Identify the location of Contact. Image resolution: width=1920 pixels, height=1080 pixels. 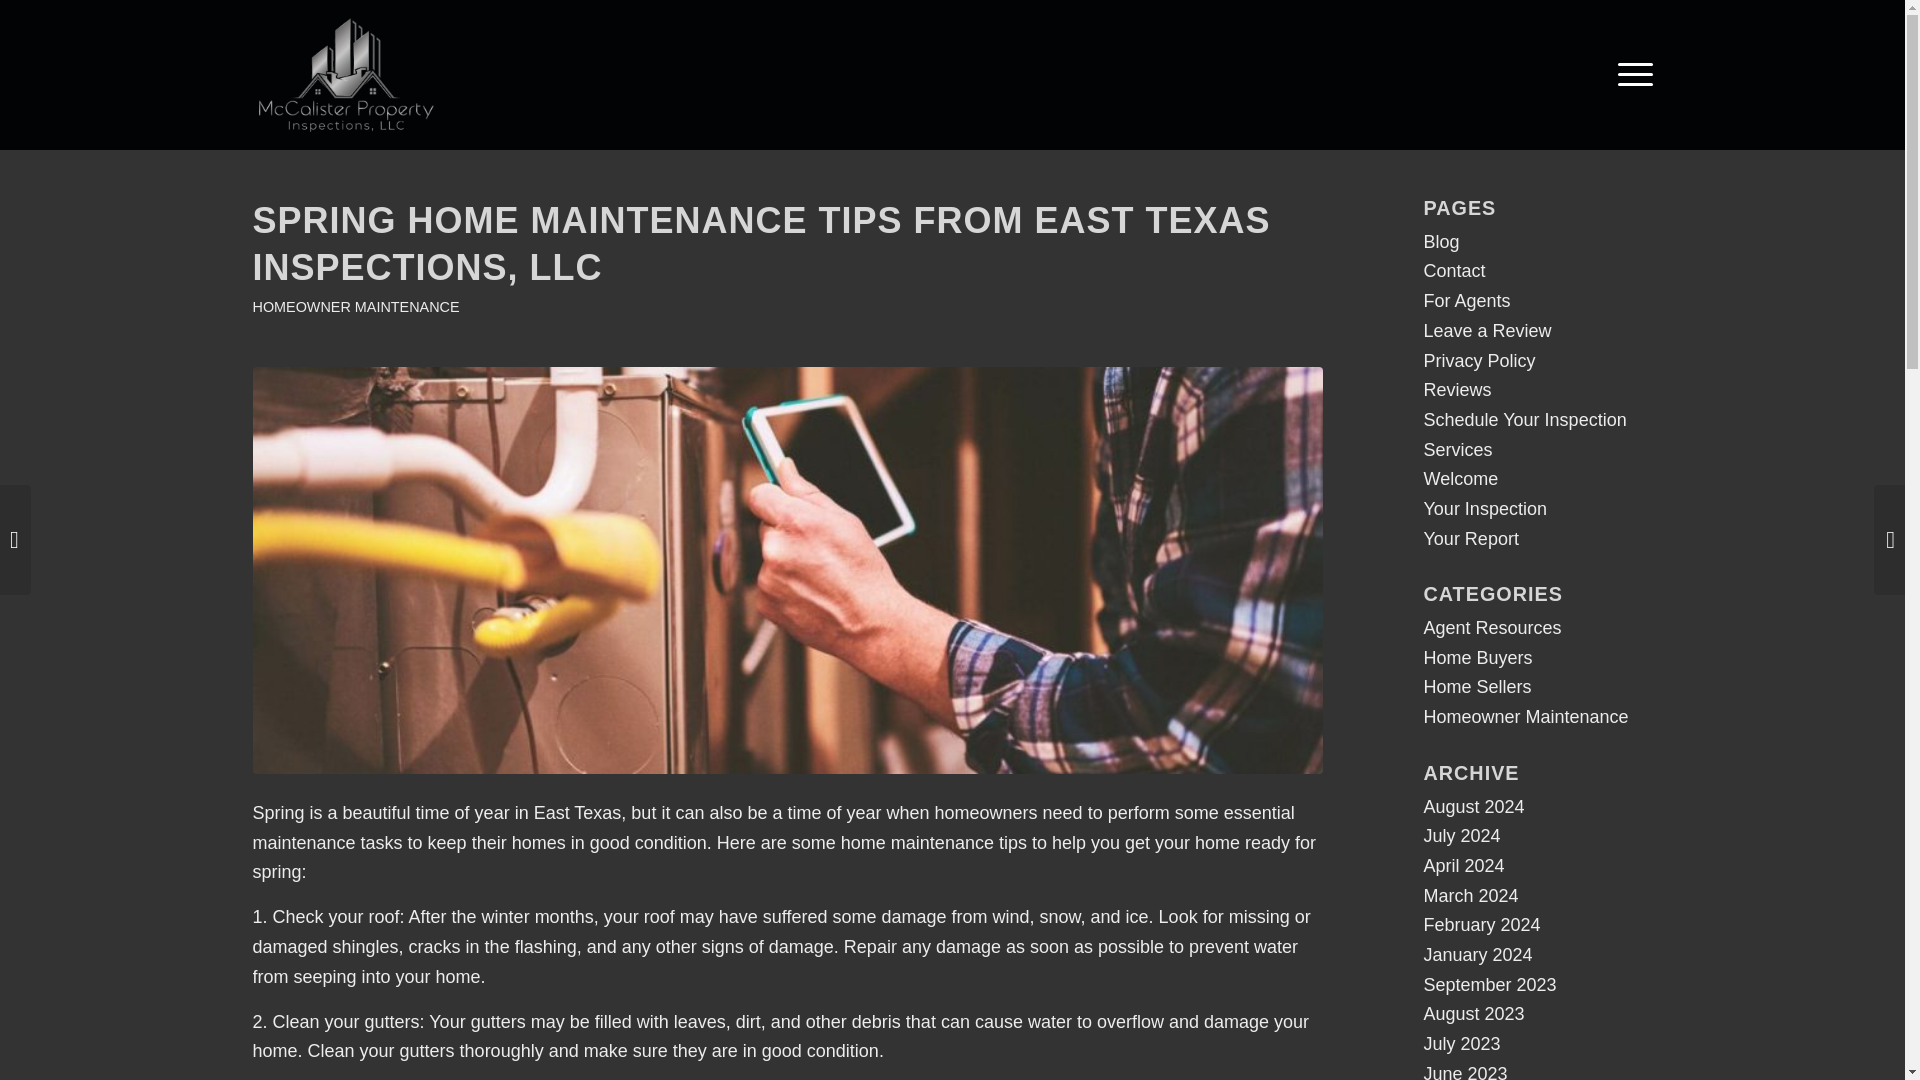
(1455, 270).